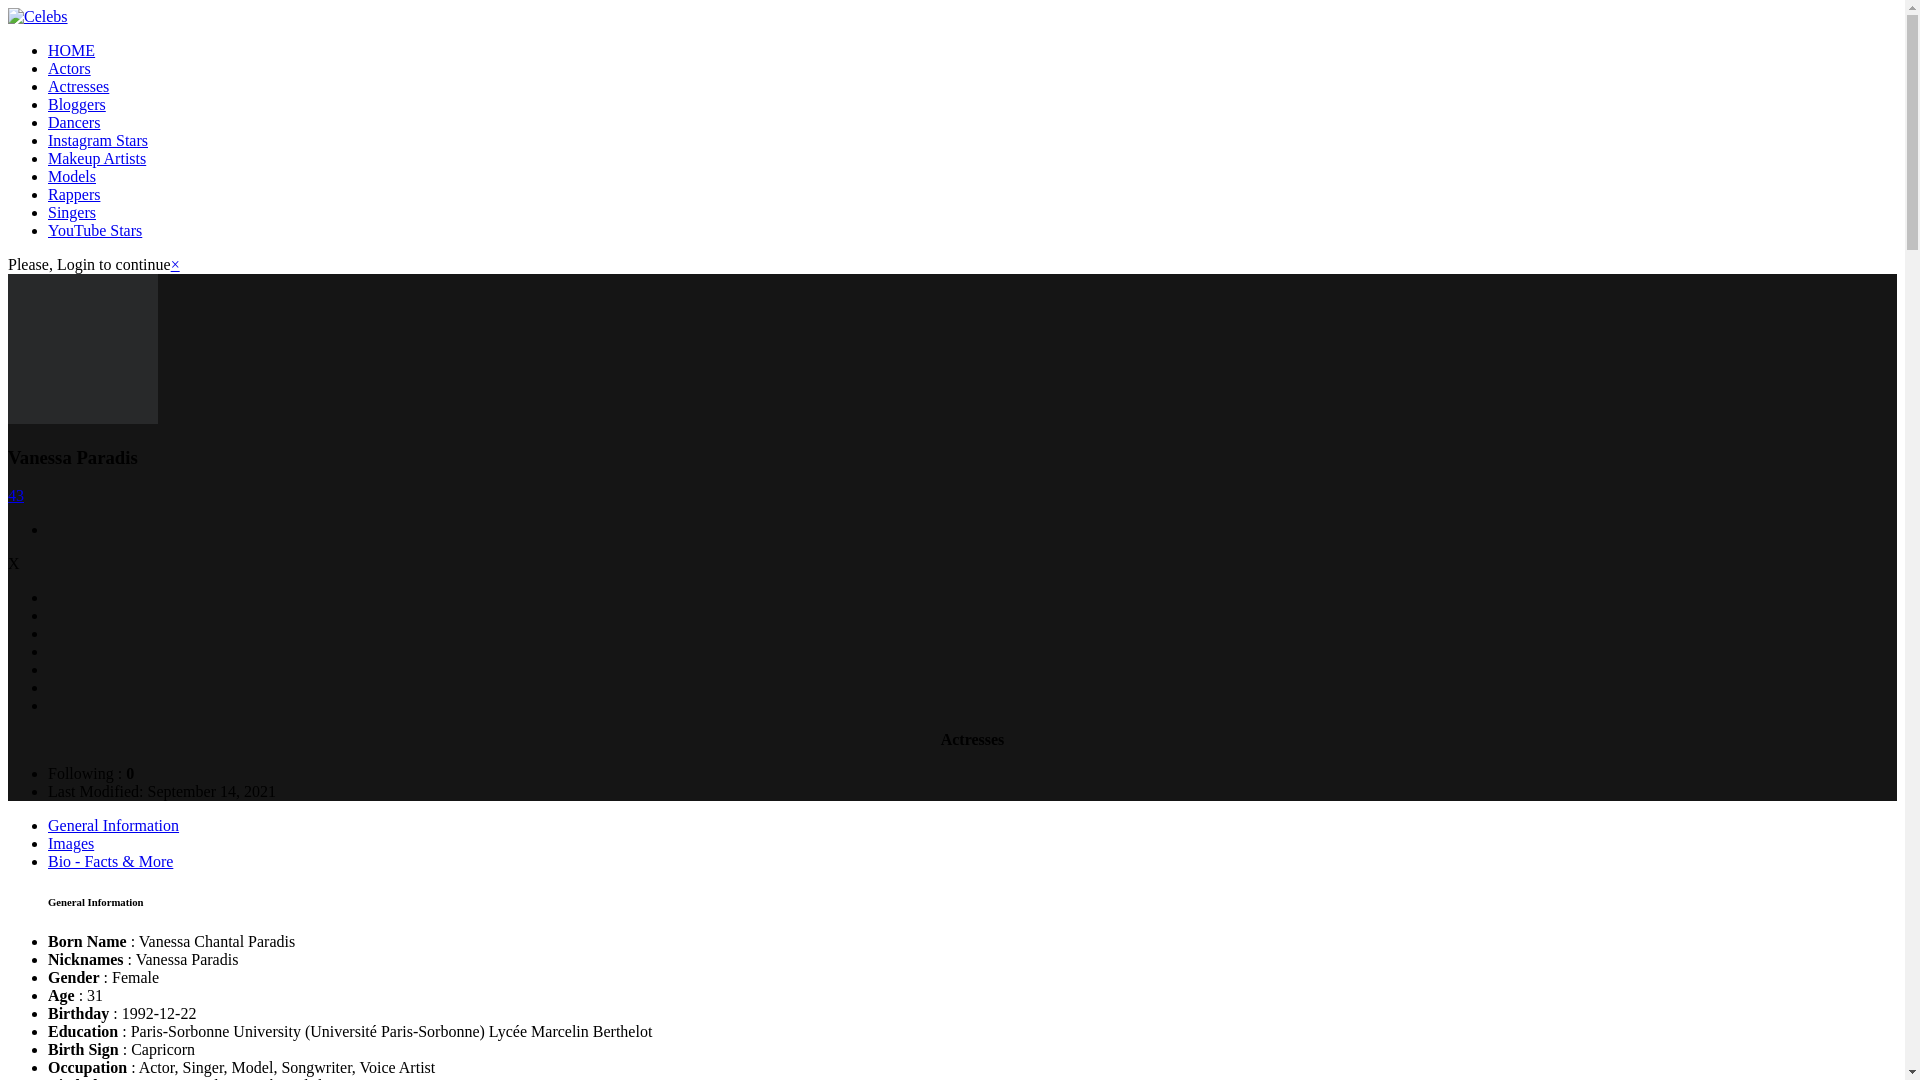 This screenshot has width=1920, height=1080. What do you see at coordinates (15, 496) in the screenshot?
I see `Like` at bounding box center [15, 496].